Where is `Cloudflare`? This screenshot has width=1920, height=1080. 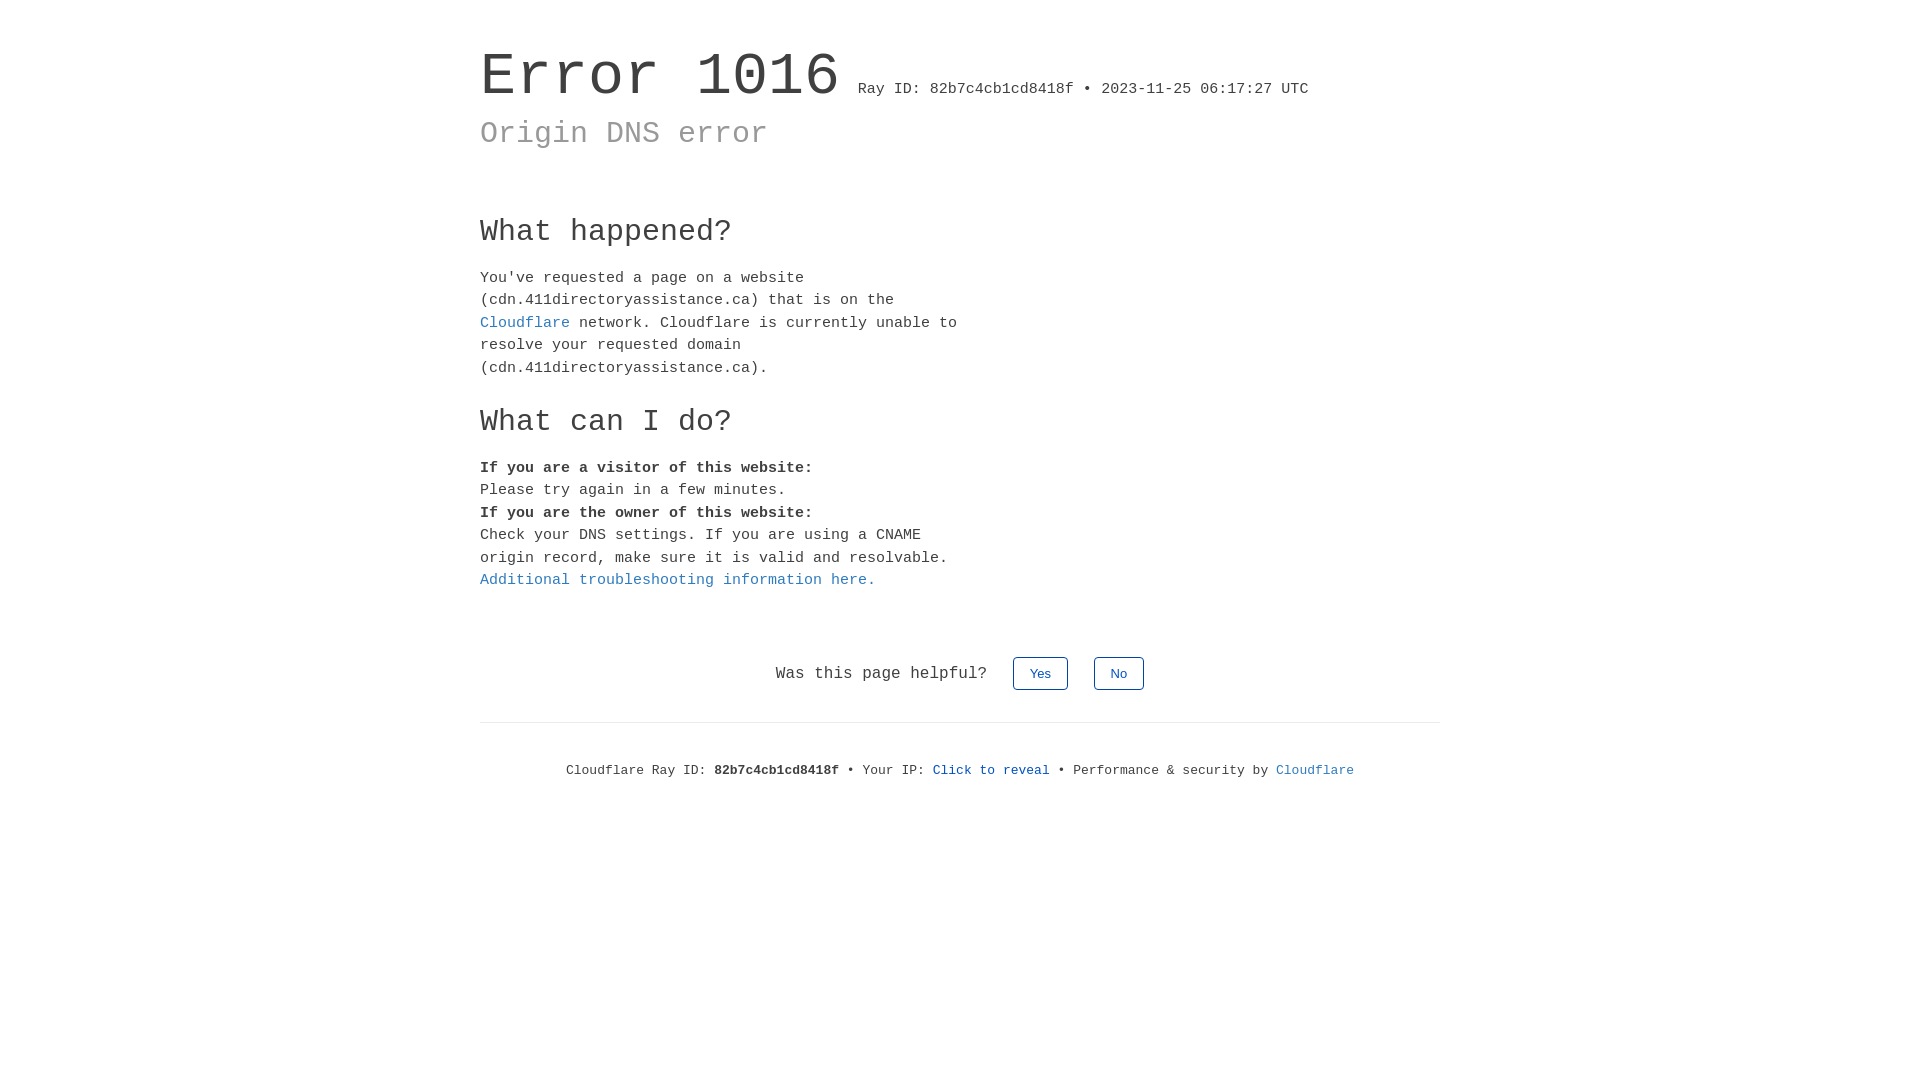
Cloudflare is located at coordinates (525, 322).